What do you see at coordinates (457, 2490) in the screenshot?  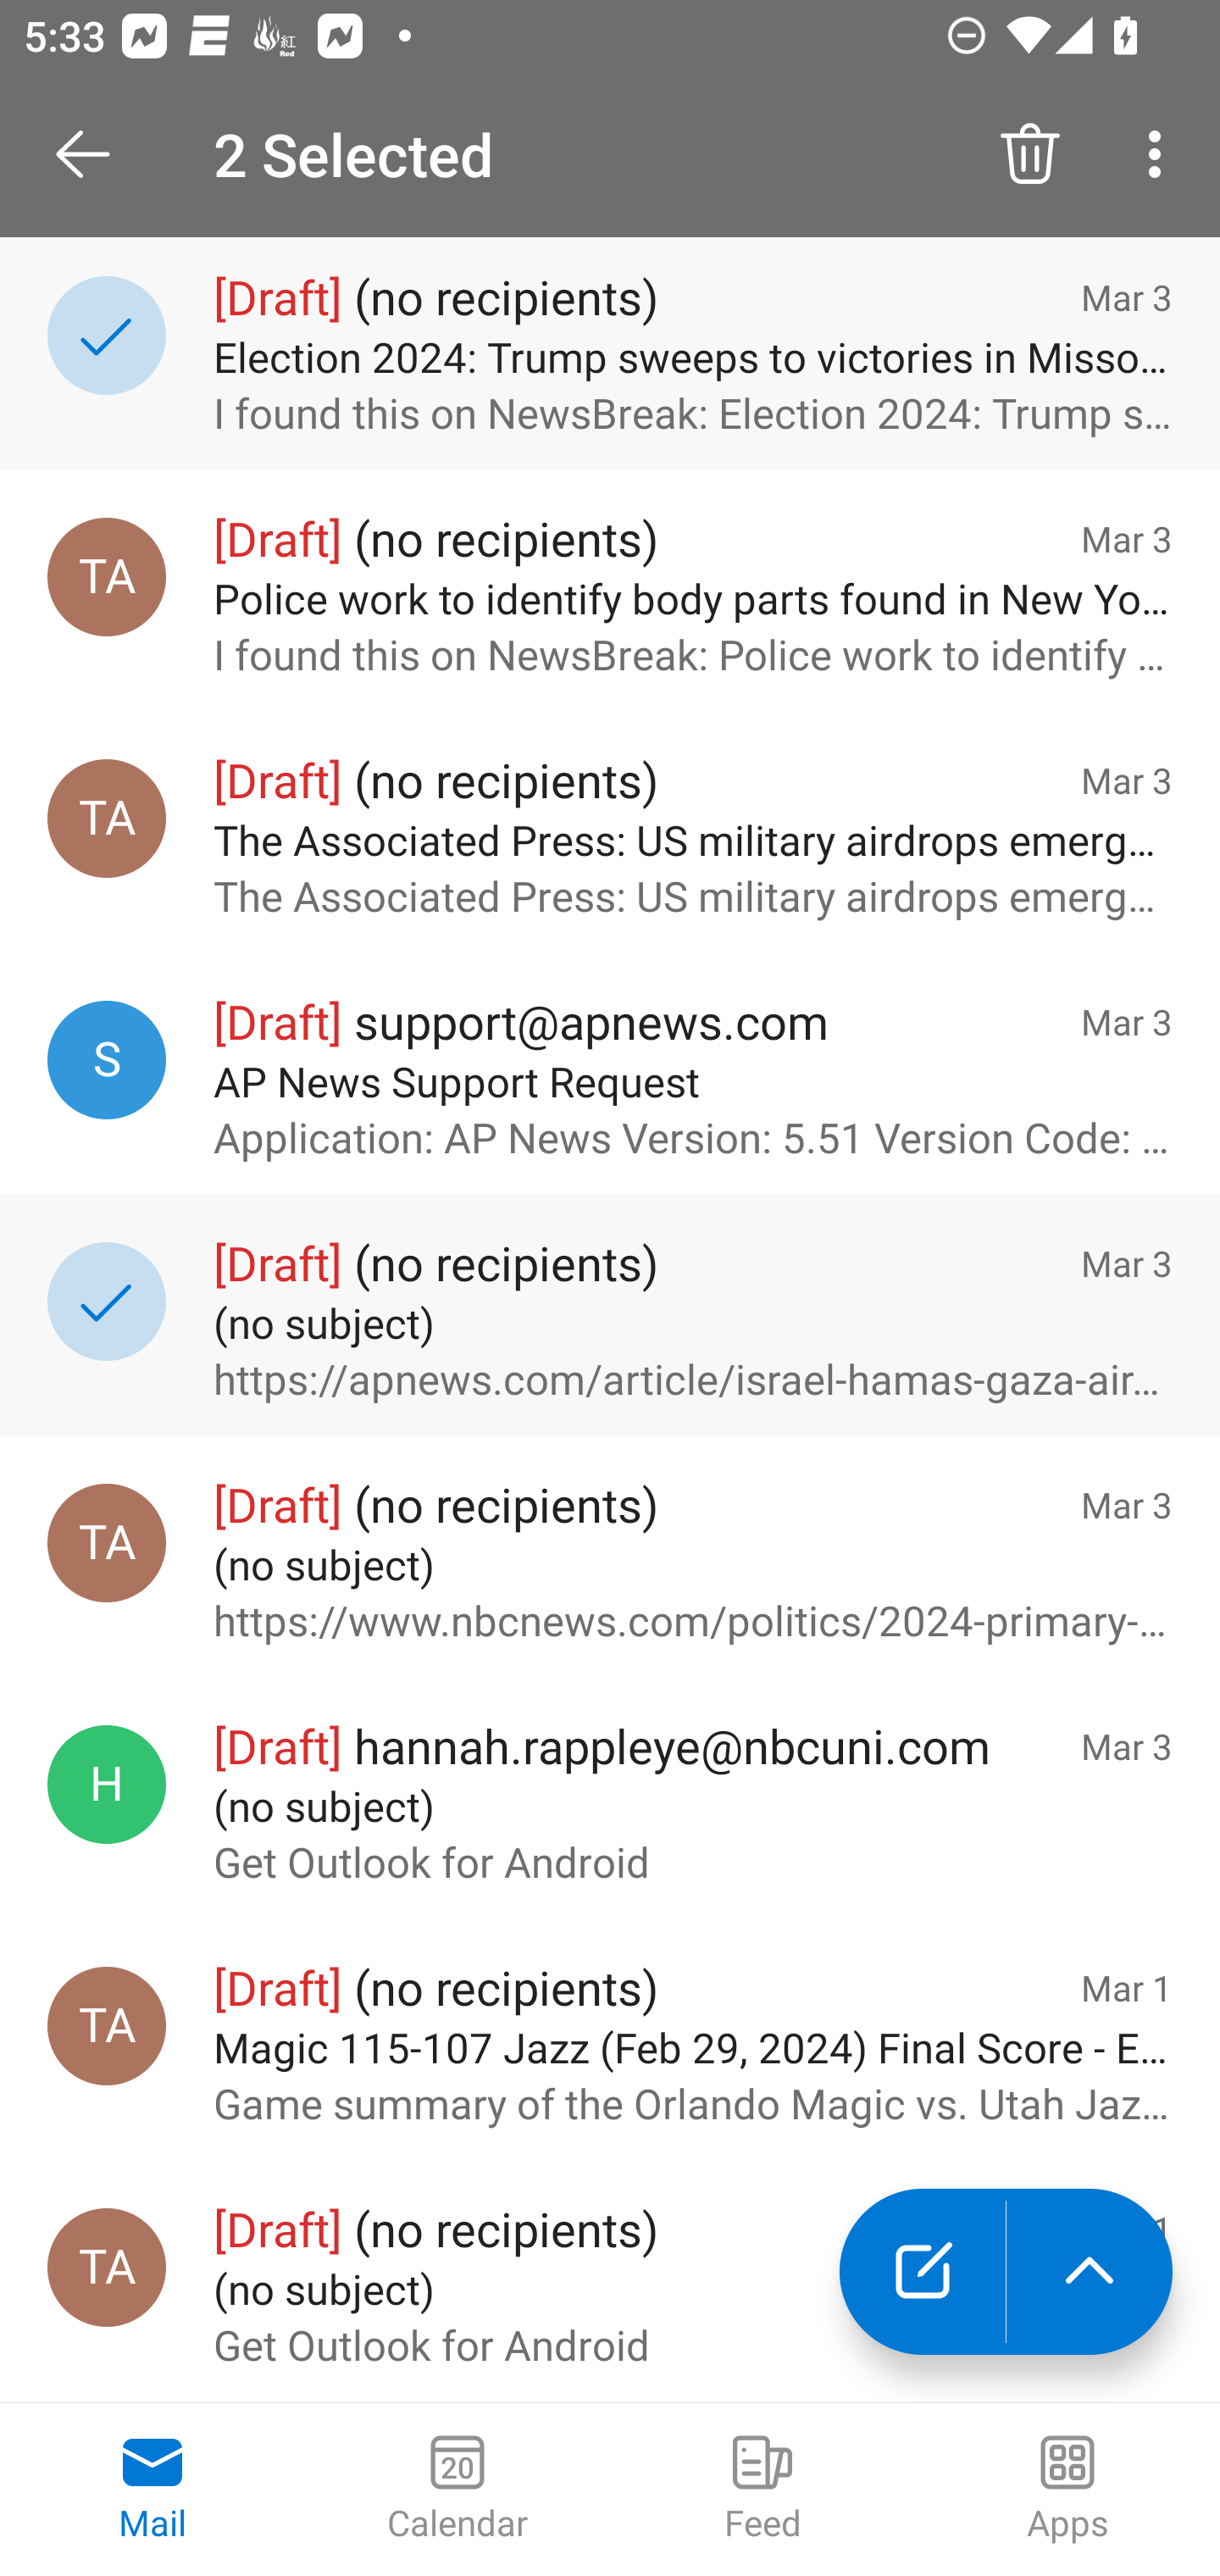 I see `Calendar` at bounding box center [457, 2490].